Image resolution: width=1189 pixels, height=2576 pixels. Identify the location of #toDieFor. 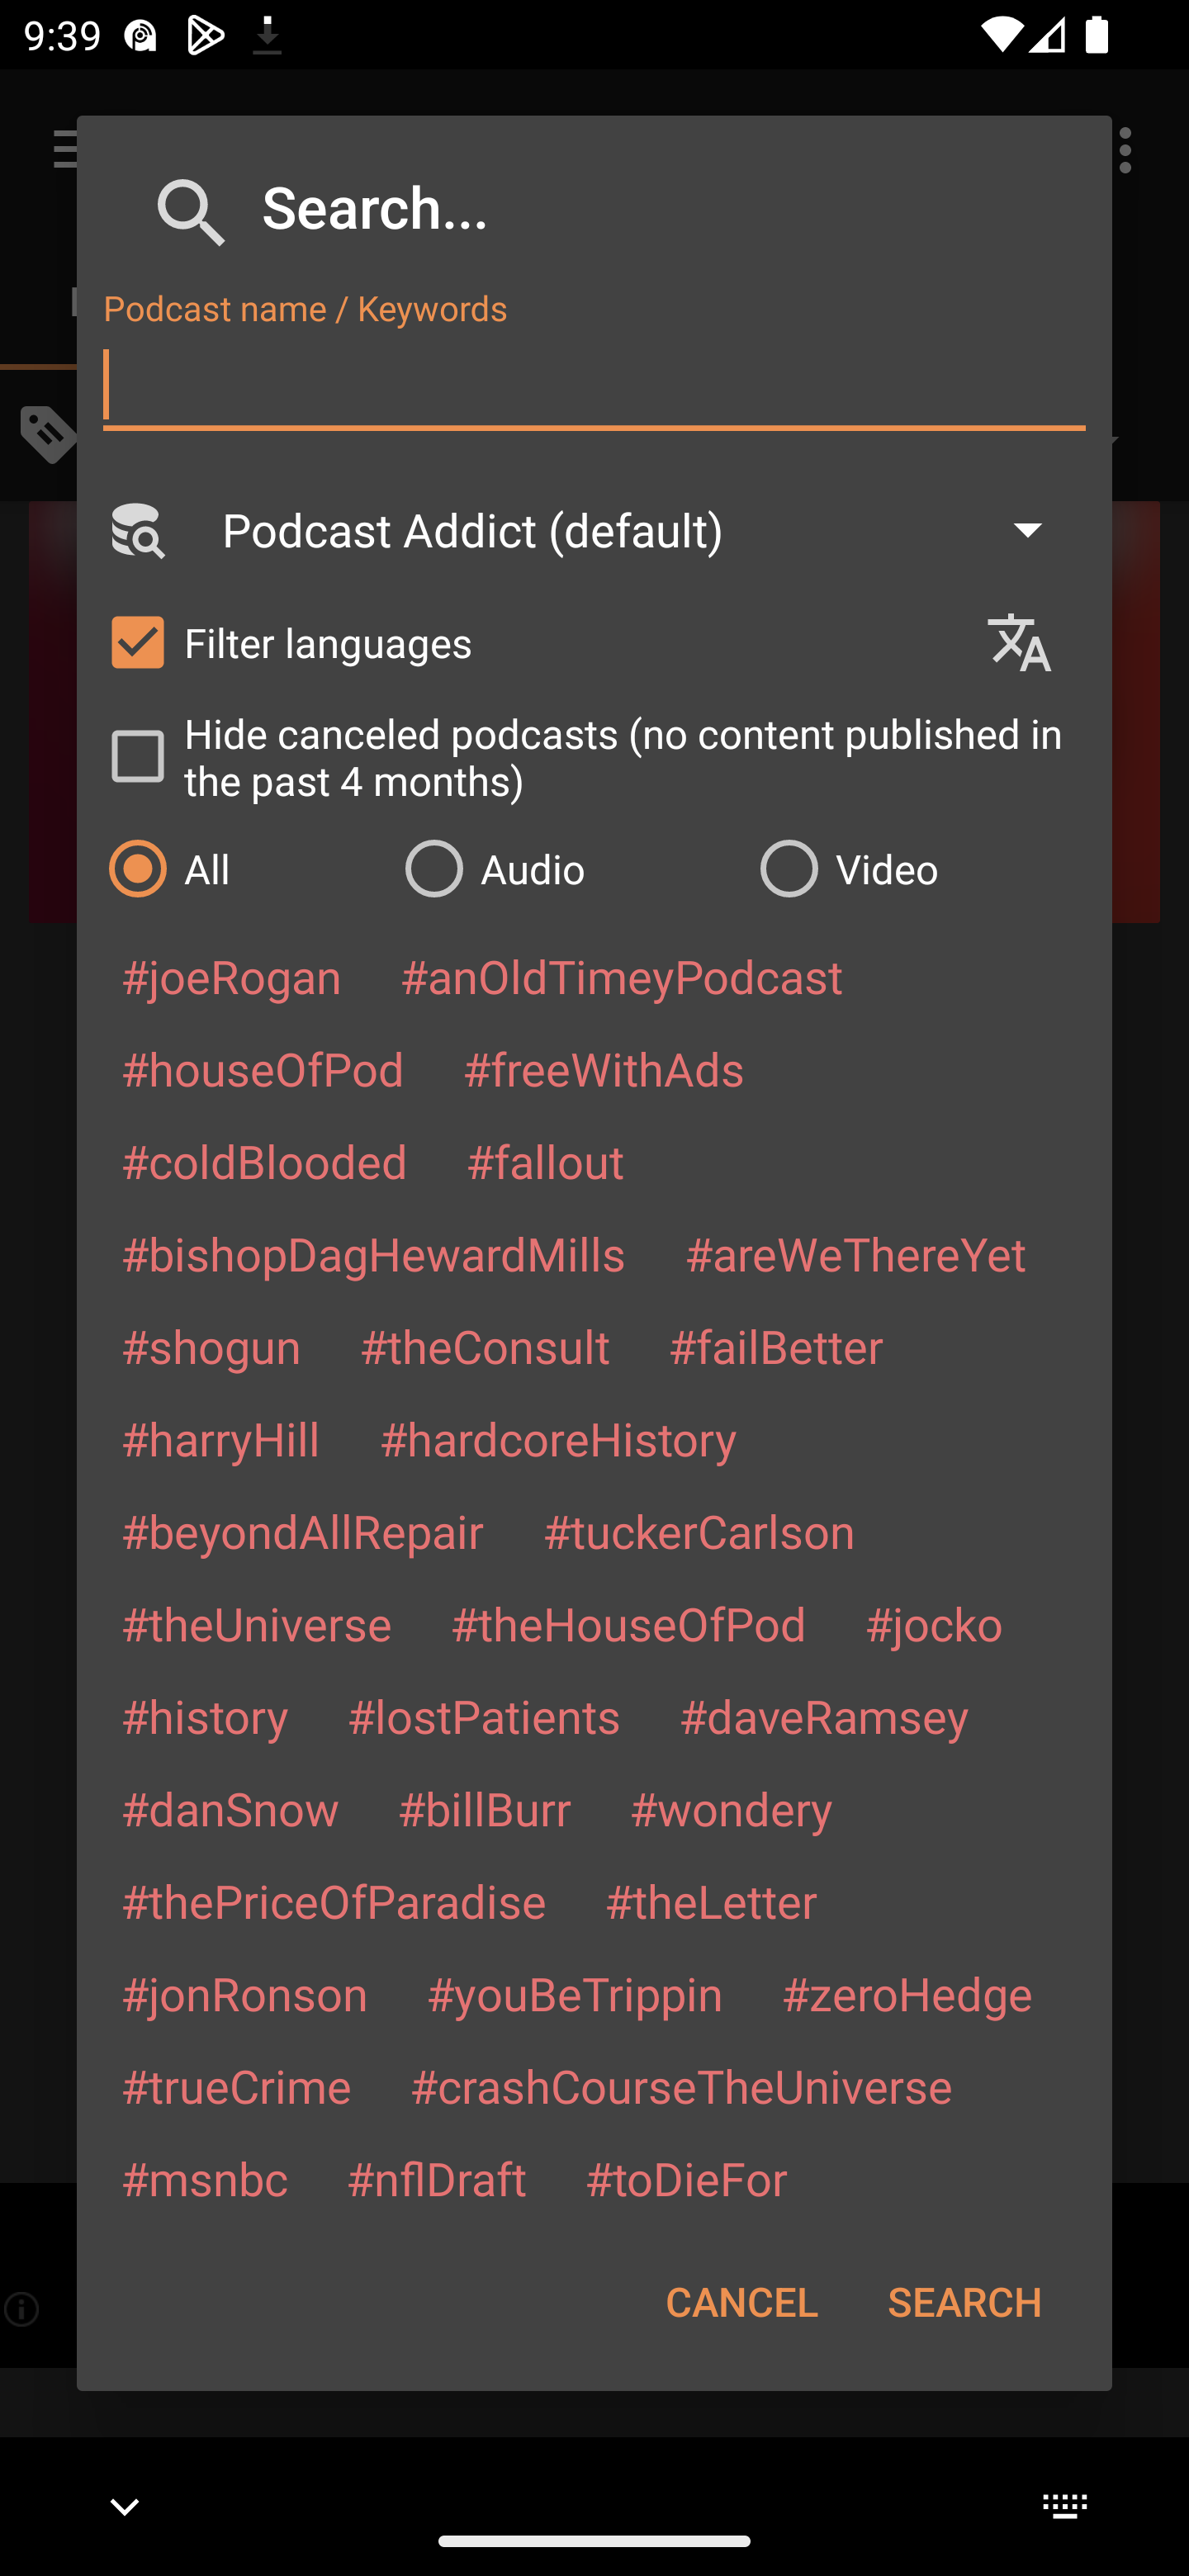
(685, 2177).